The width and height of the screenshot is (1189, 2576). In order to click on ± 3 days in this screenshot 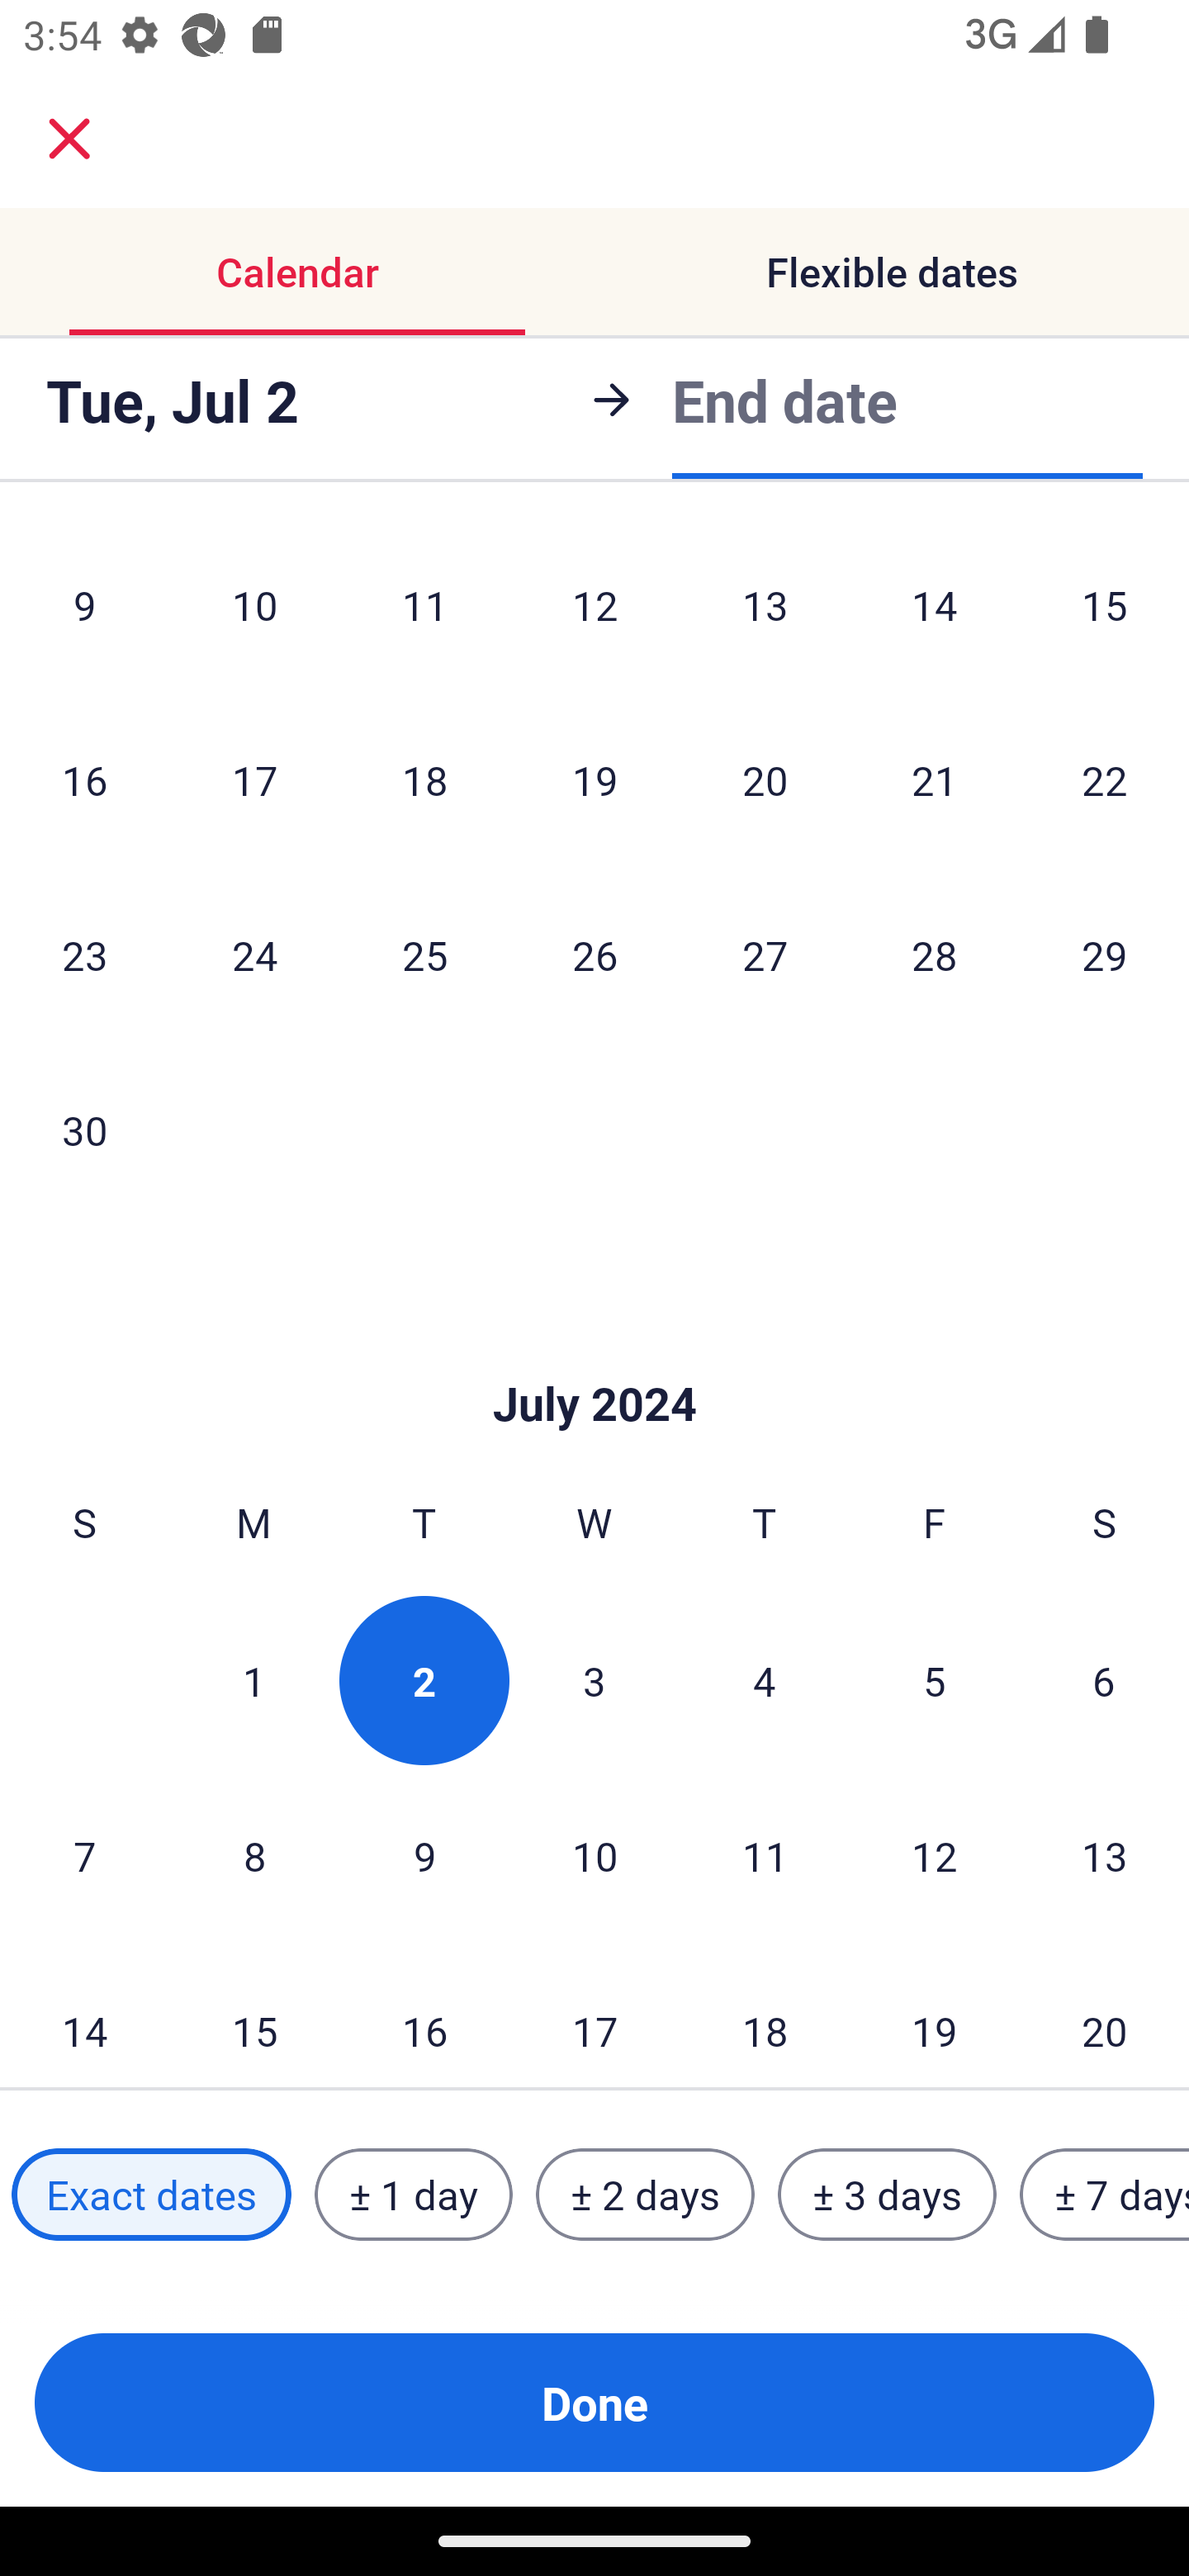, I will do `click(887, 2195)`.